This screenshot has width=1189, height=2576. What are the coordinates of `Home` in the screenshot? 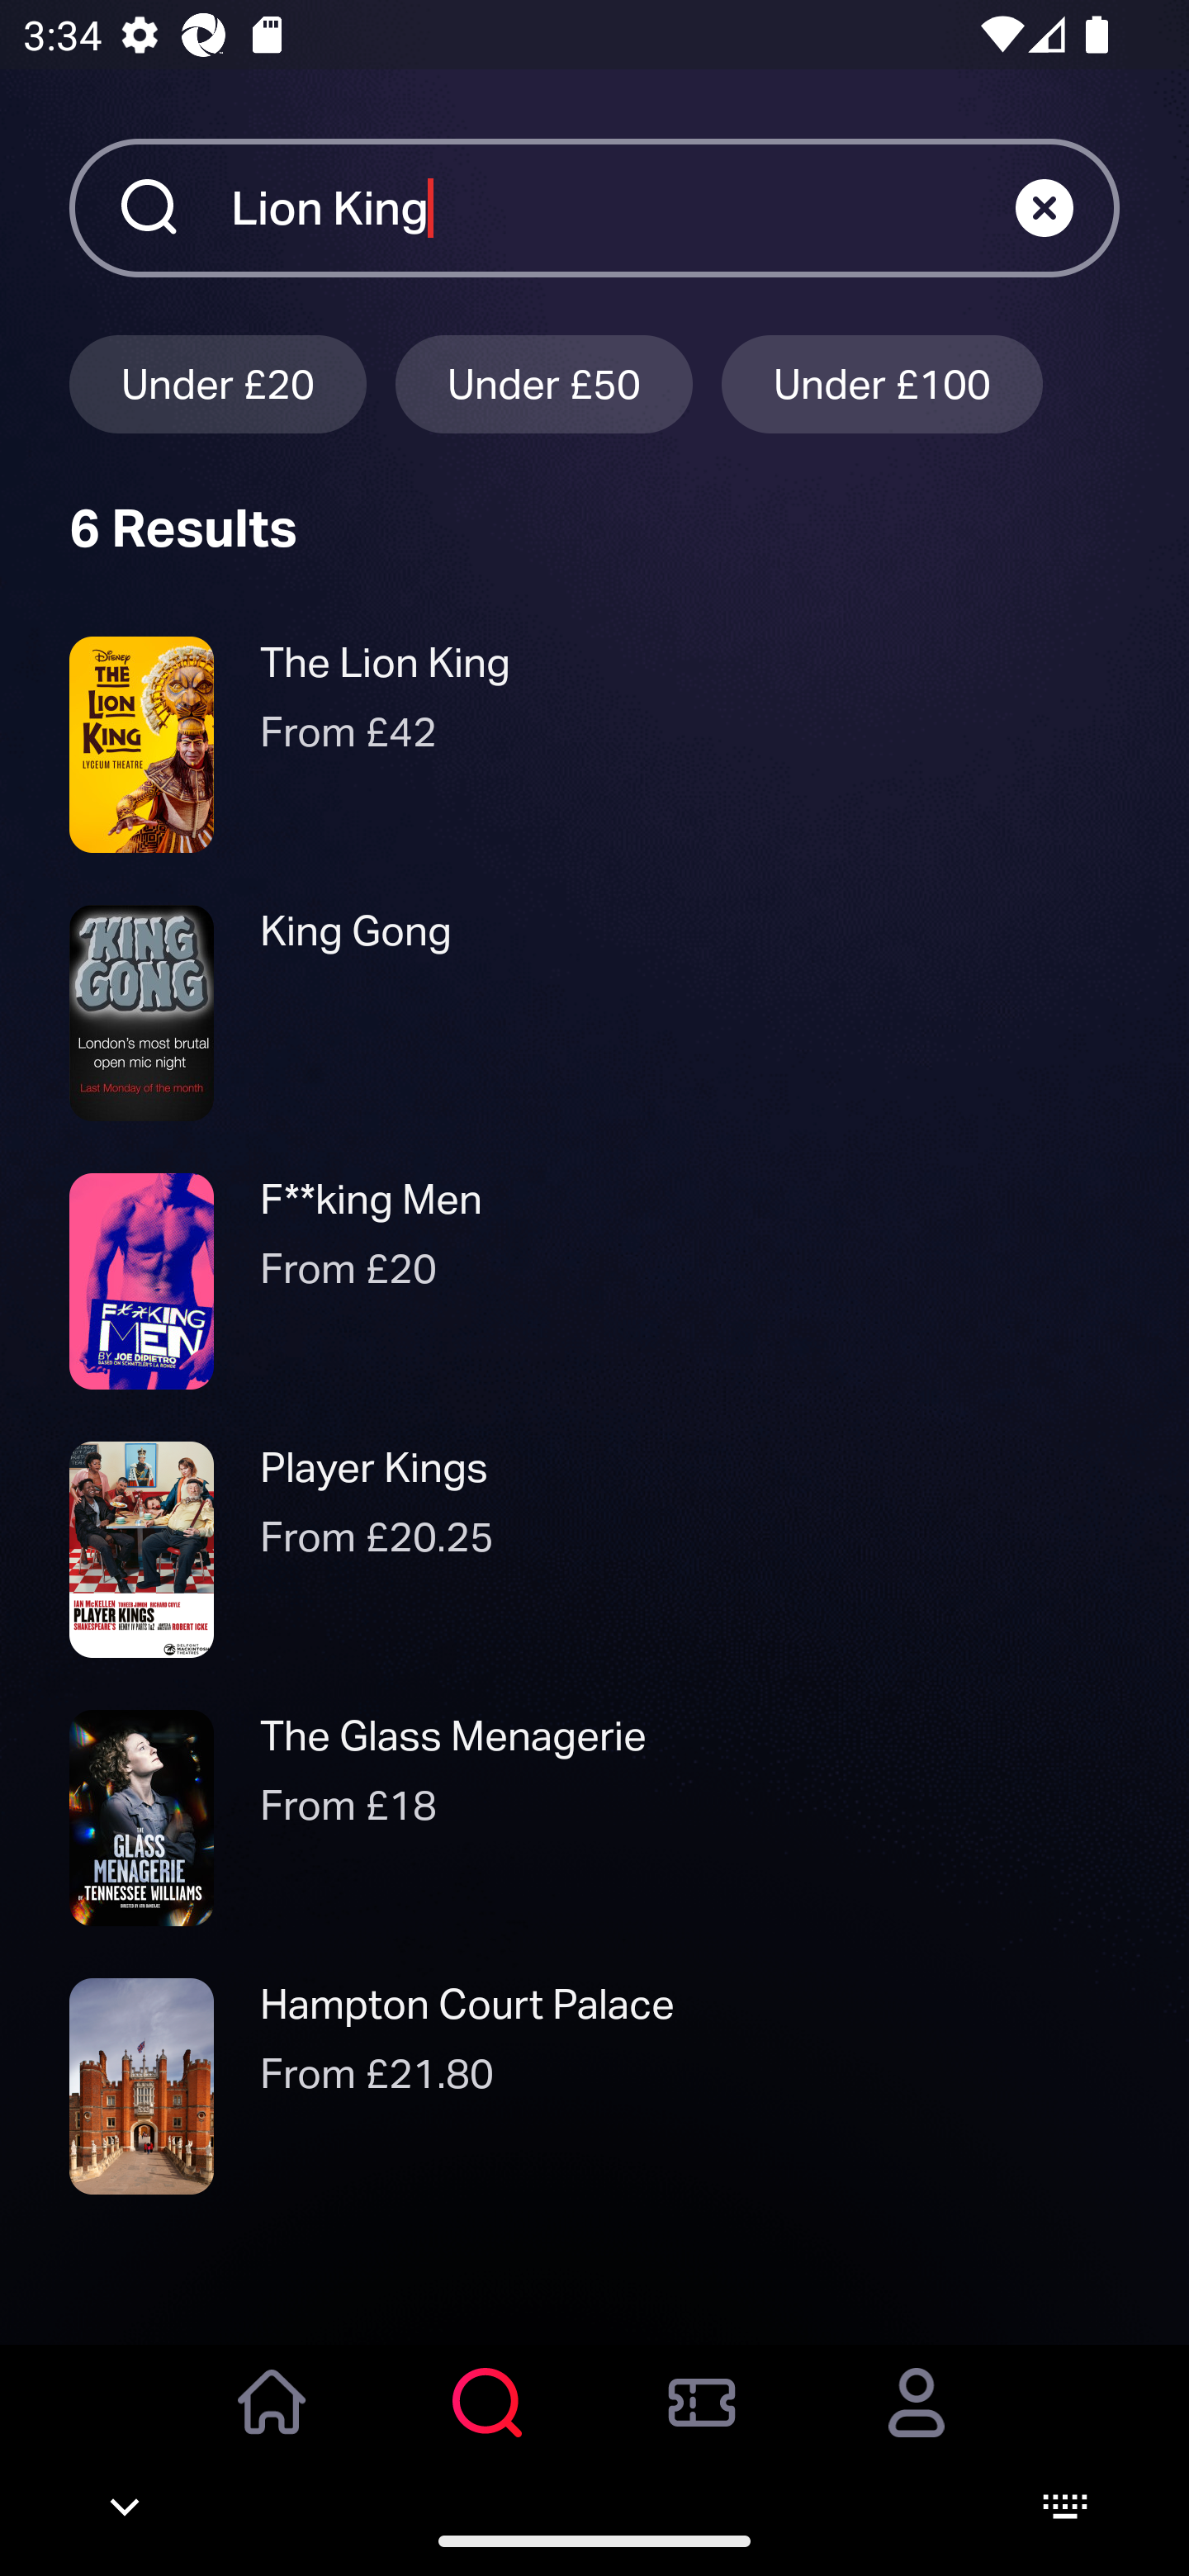 It's located at (272, 2425).